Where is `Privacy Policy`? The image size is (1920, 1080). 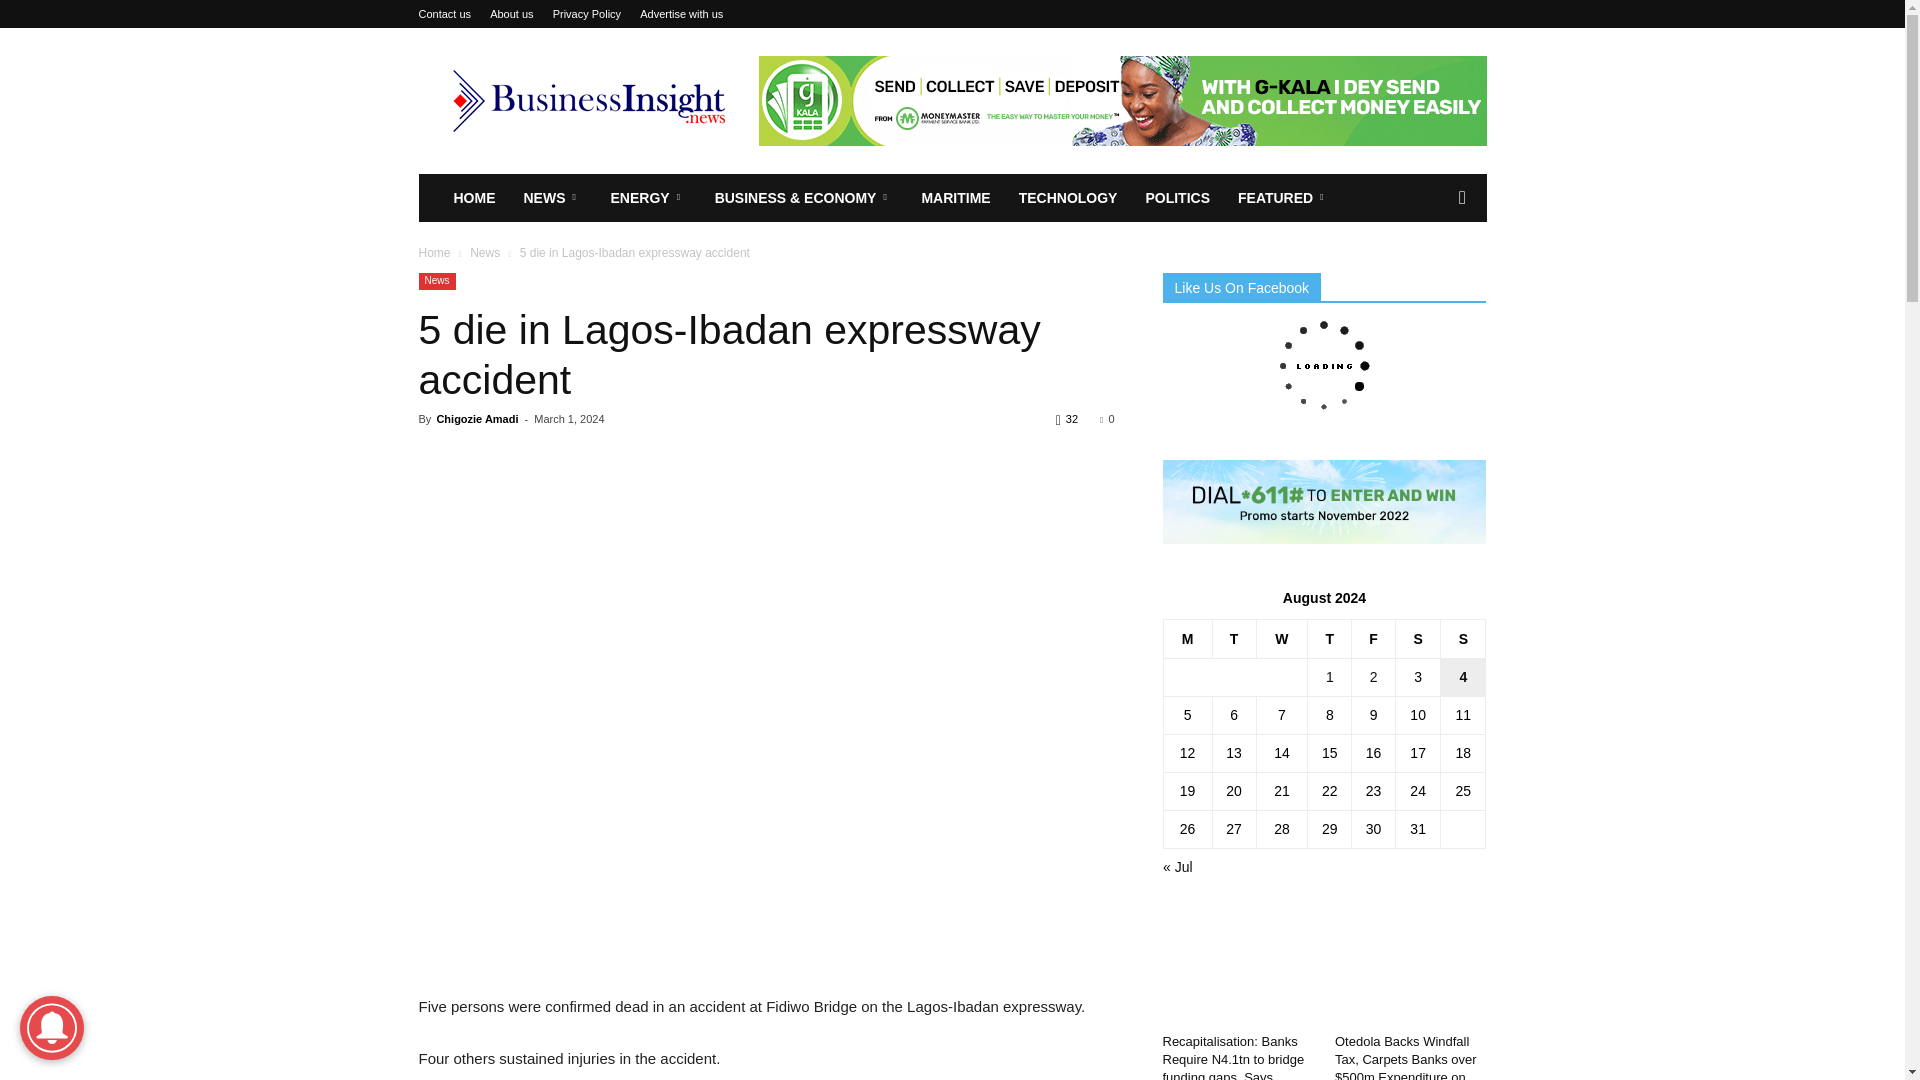 Privacy Policy is located at coordinates (586, 14).